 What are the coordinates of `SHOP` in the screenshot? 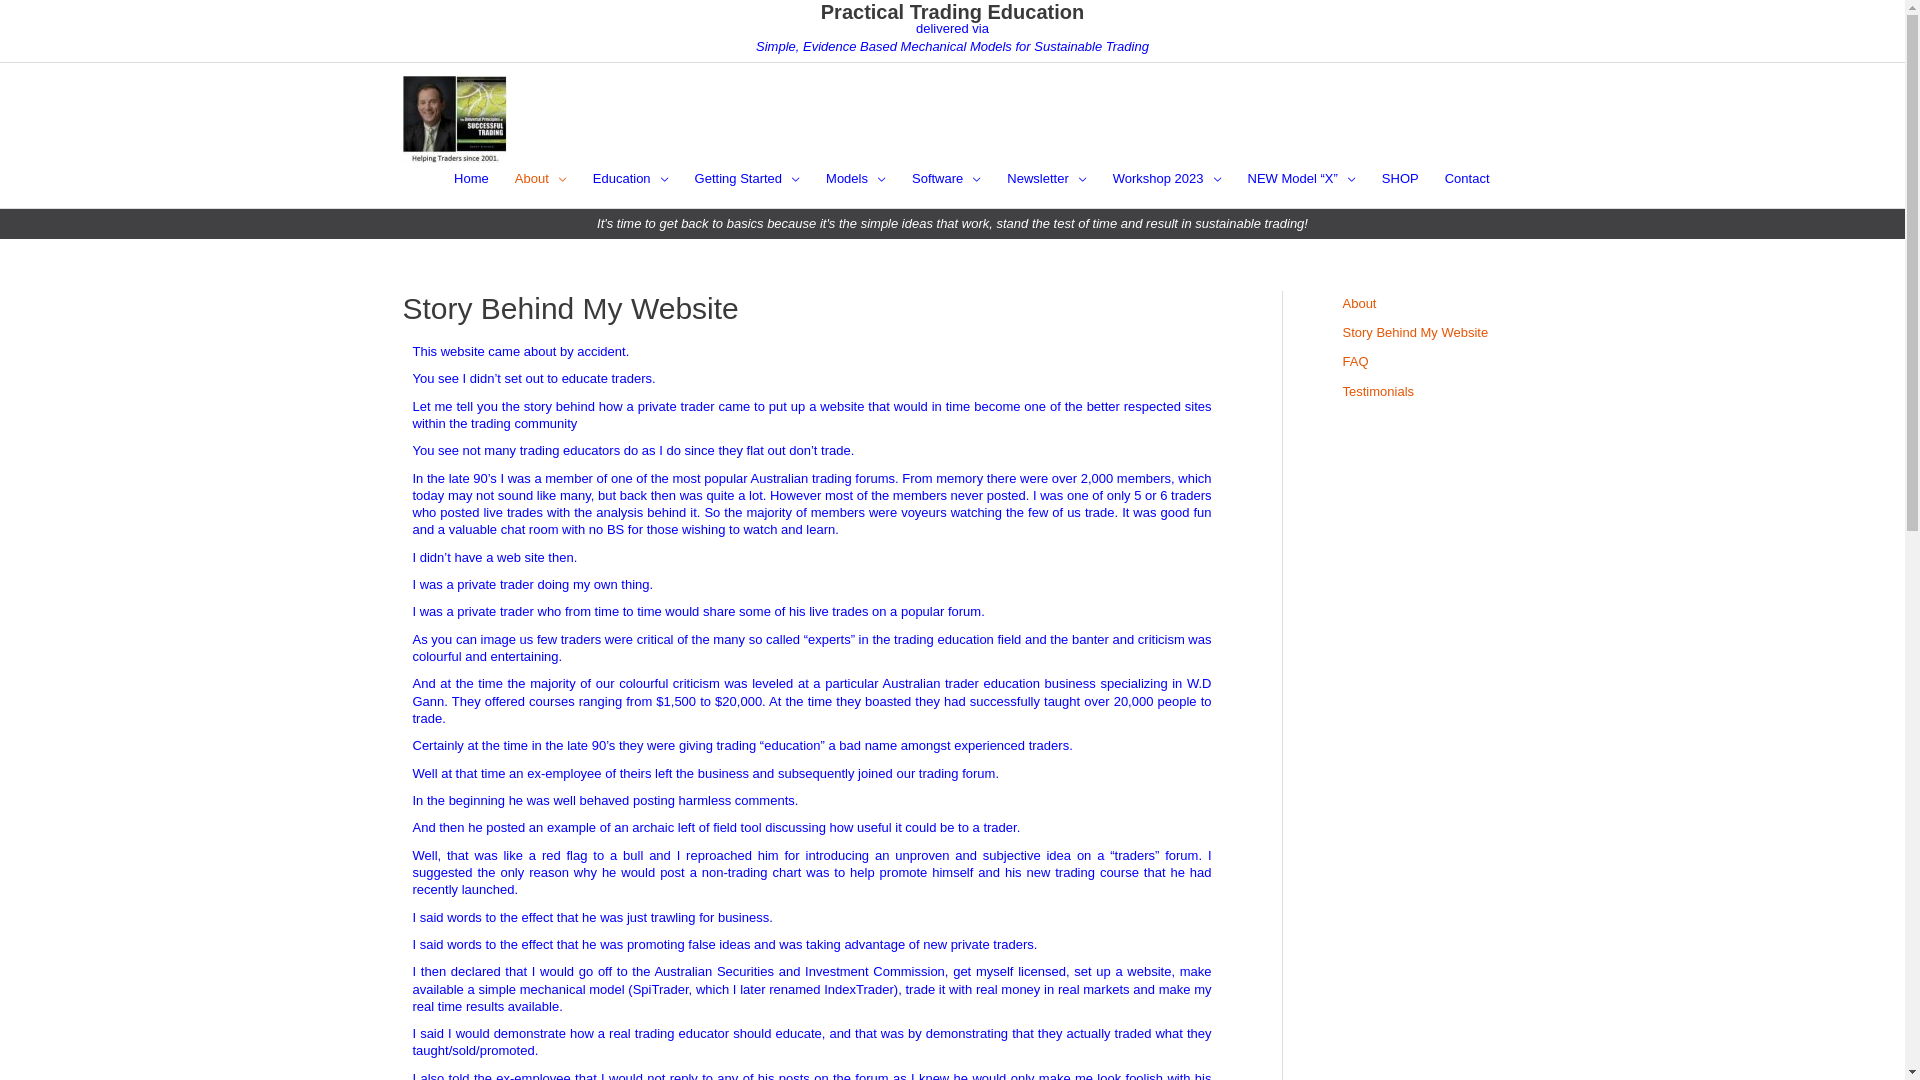 It's located at (1400, 179).